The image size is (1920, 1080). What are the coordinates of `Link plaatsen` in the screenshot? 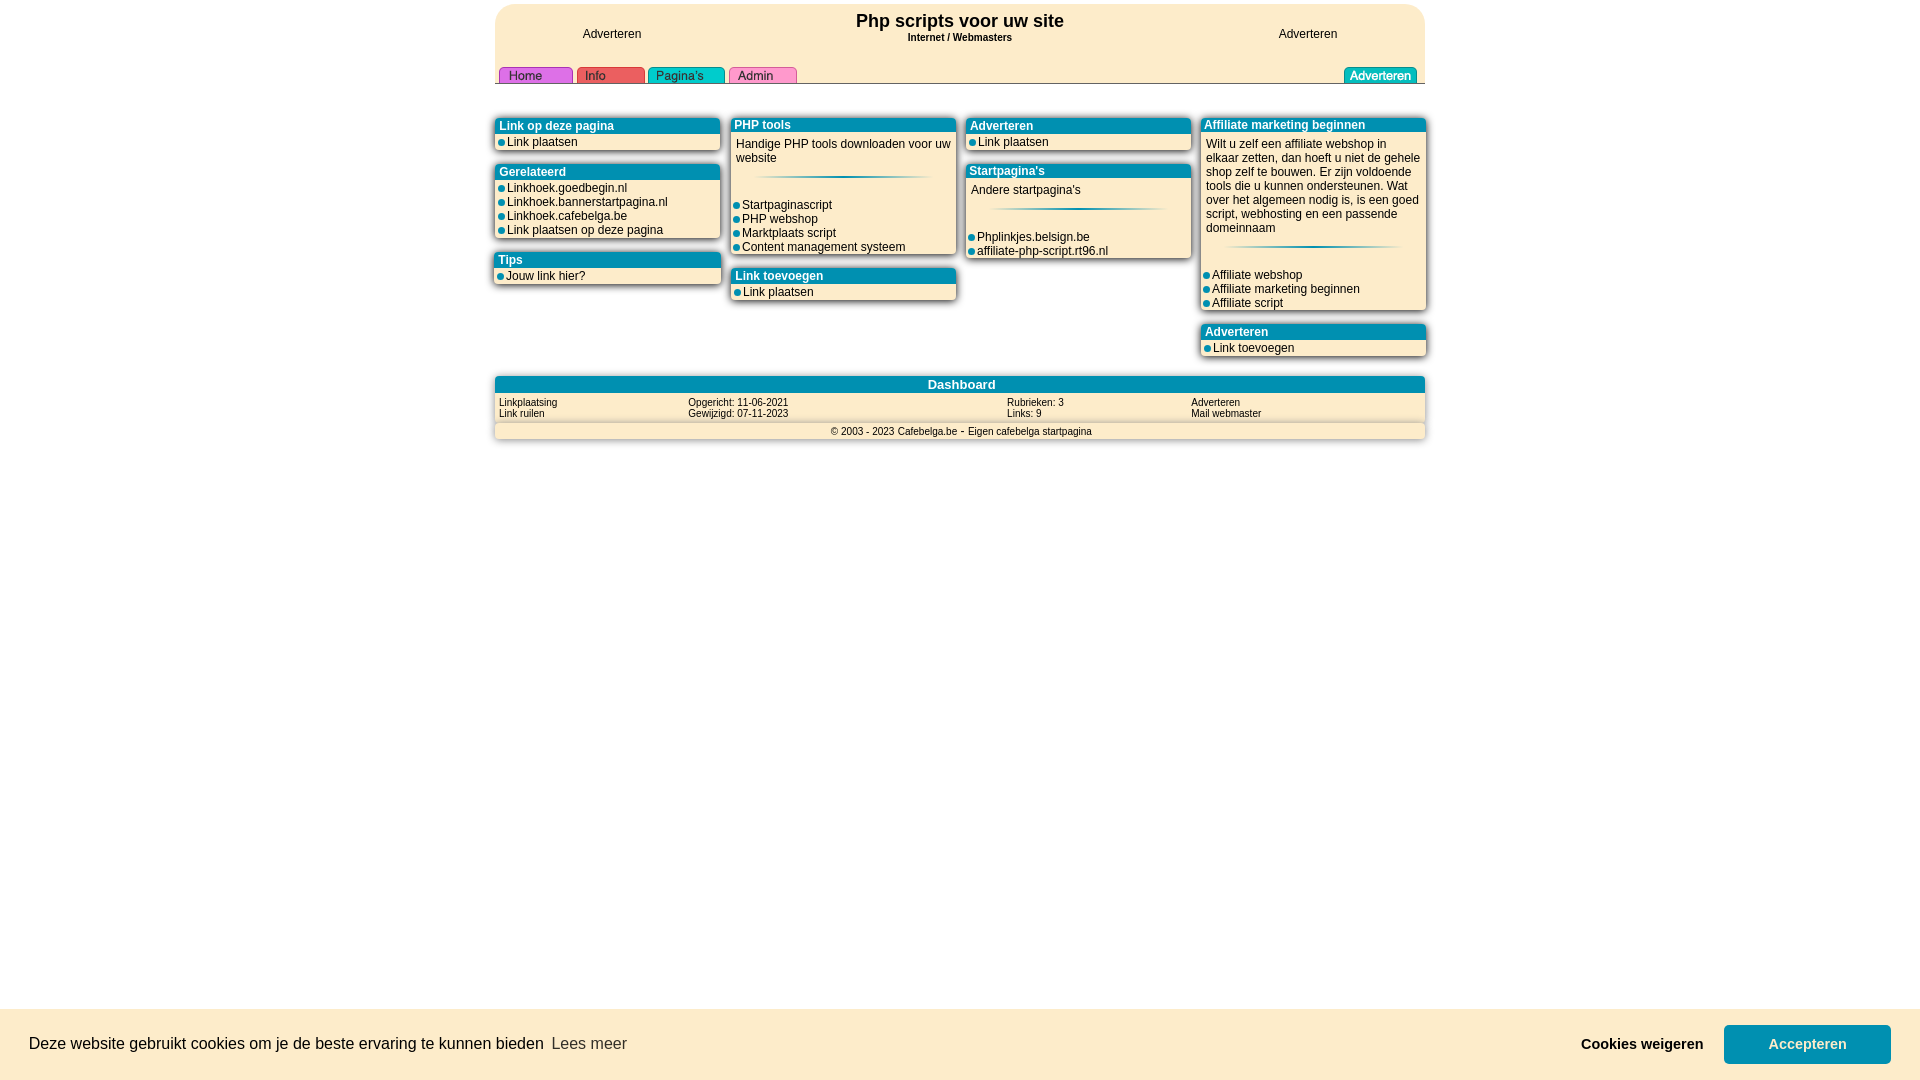 It's located at (778, 292).